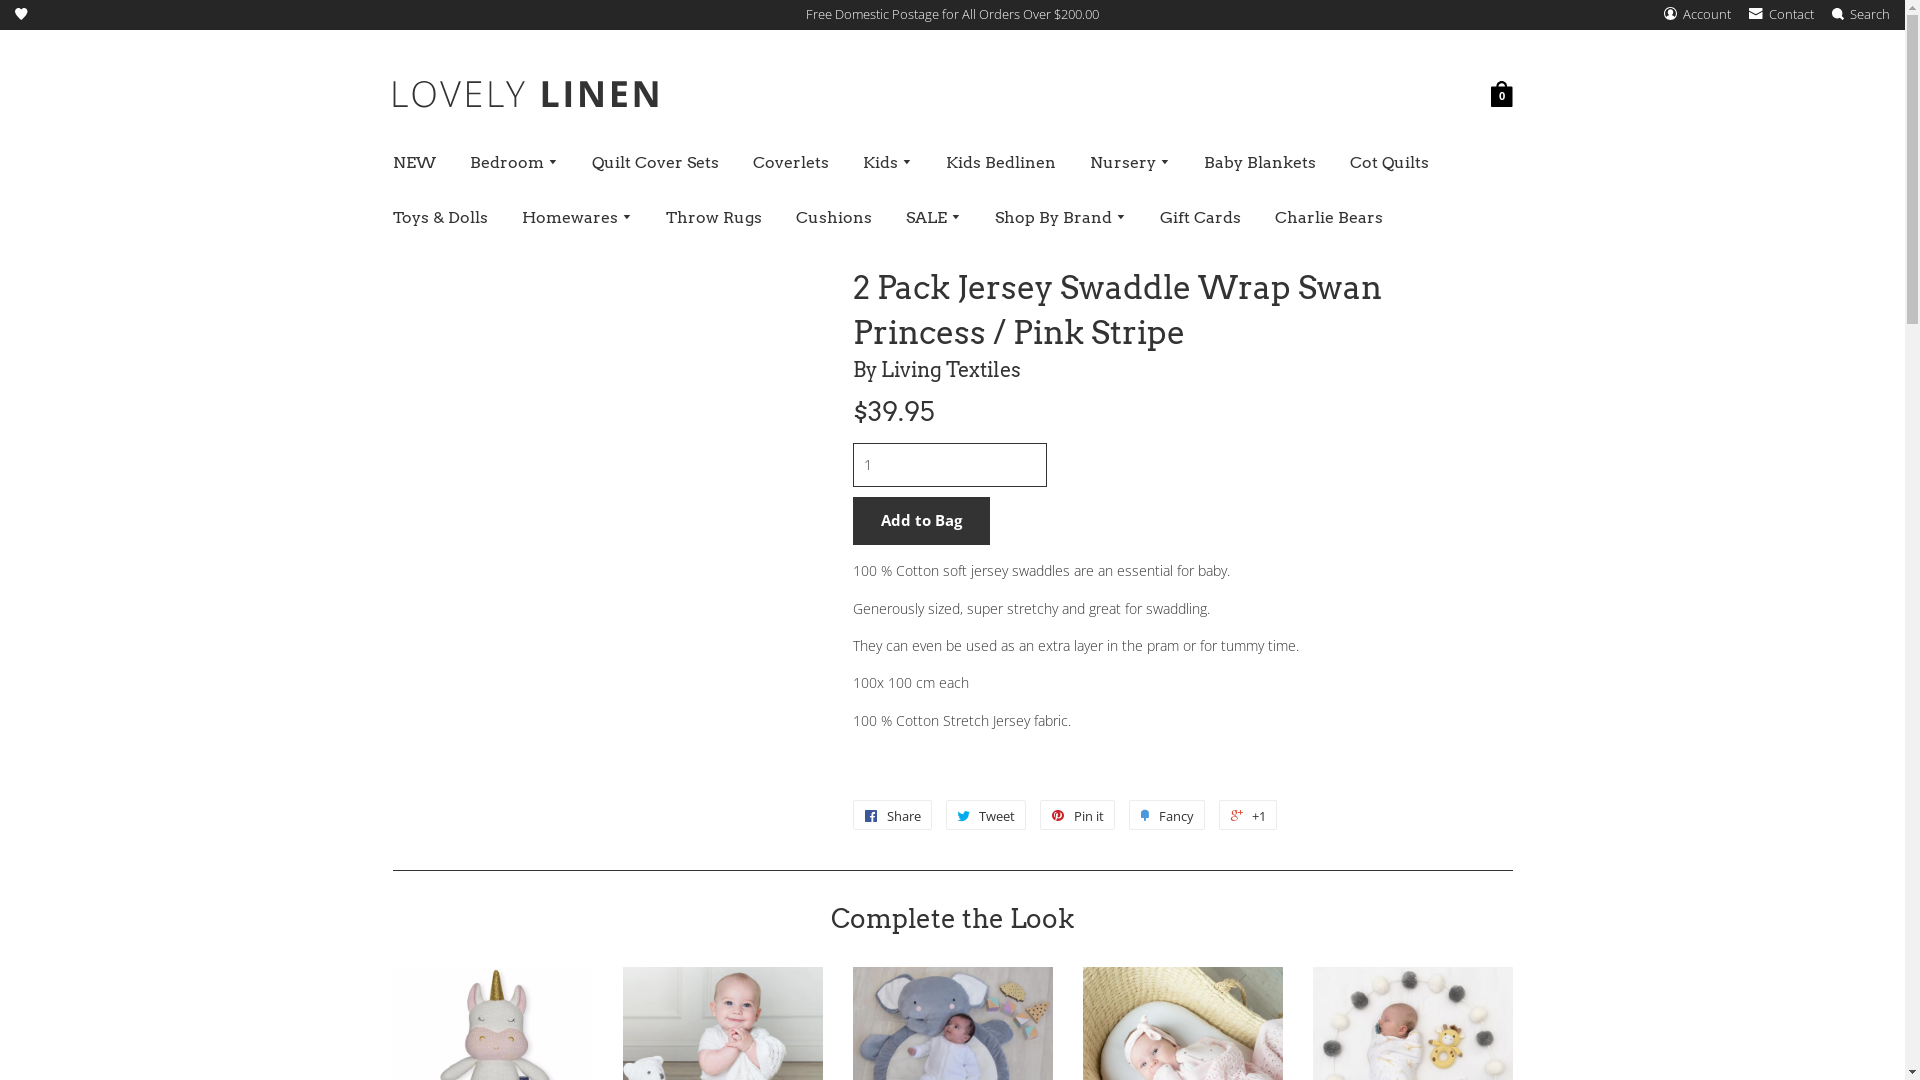 The height and width of the screenshot is (1080, 1920). Describe the element at coordinates (576, 218) in the screenshot. I see `Homewares` at that location.